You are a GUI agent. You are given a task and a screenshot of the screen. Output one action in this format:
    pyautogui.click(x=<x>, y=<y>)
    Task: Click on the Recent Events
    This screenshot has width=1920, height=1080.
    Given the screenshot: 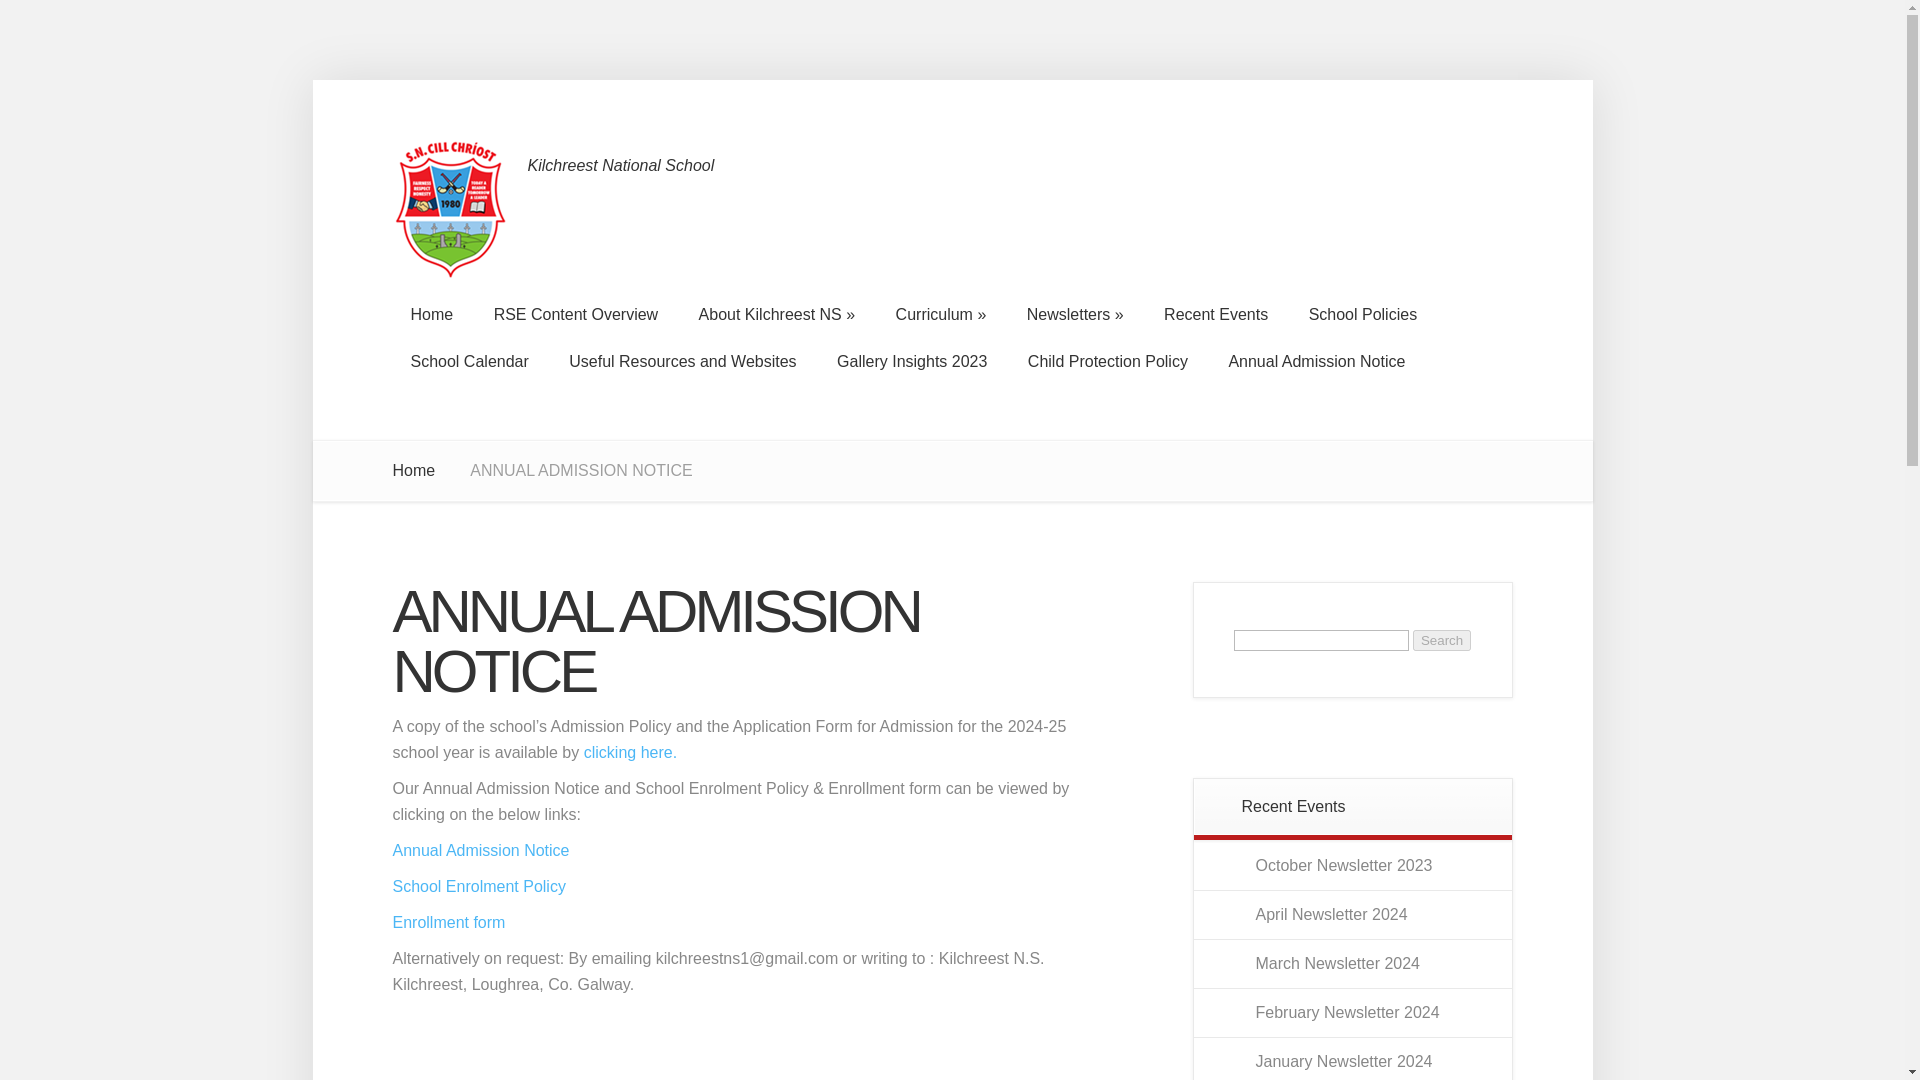 What is the action you would take?
    pyautogui.click(x=1216, y=314)
    